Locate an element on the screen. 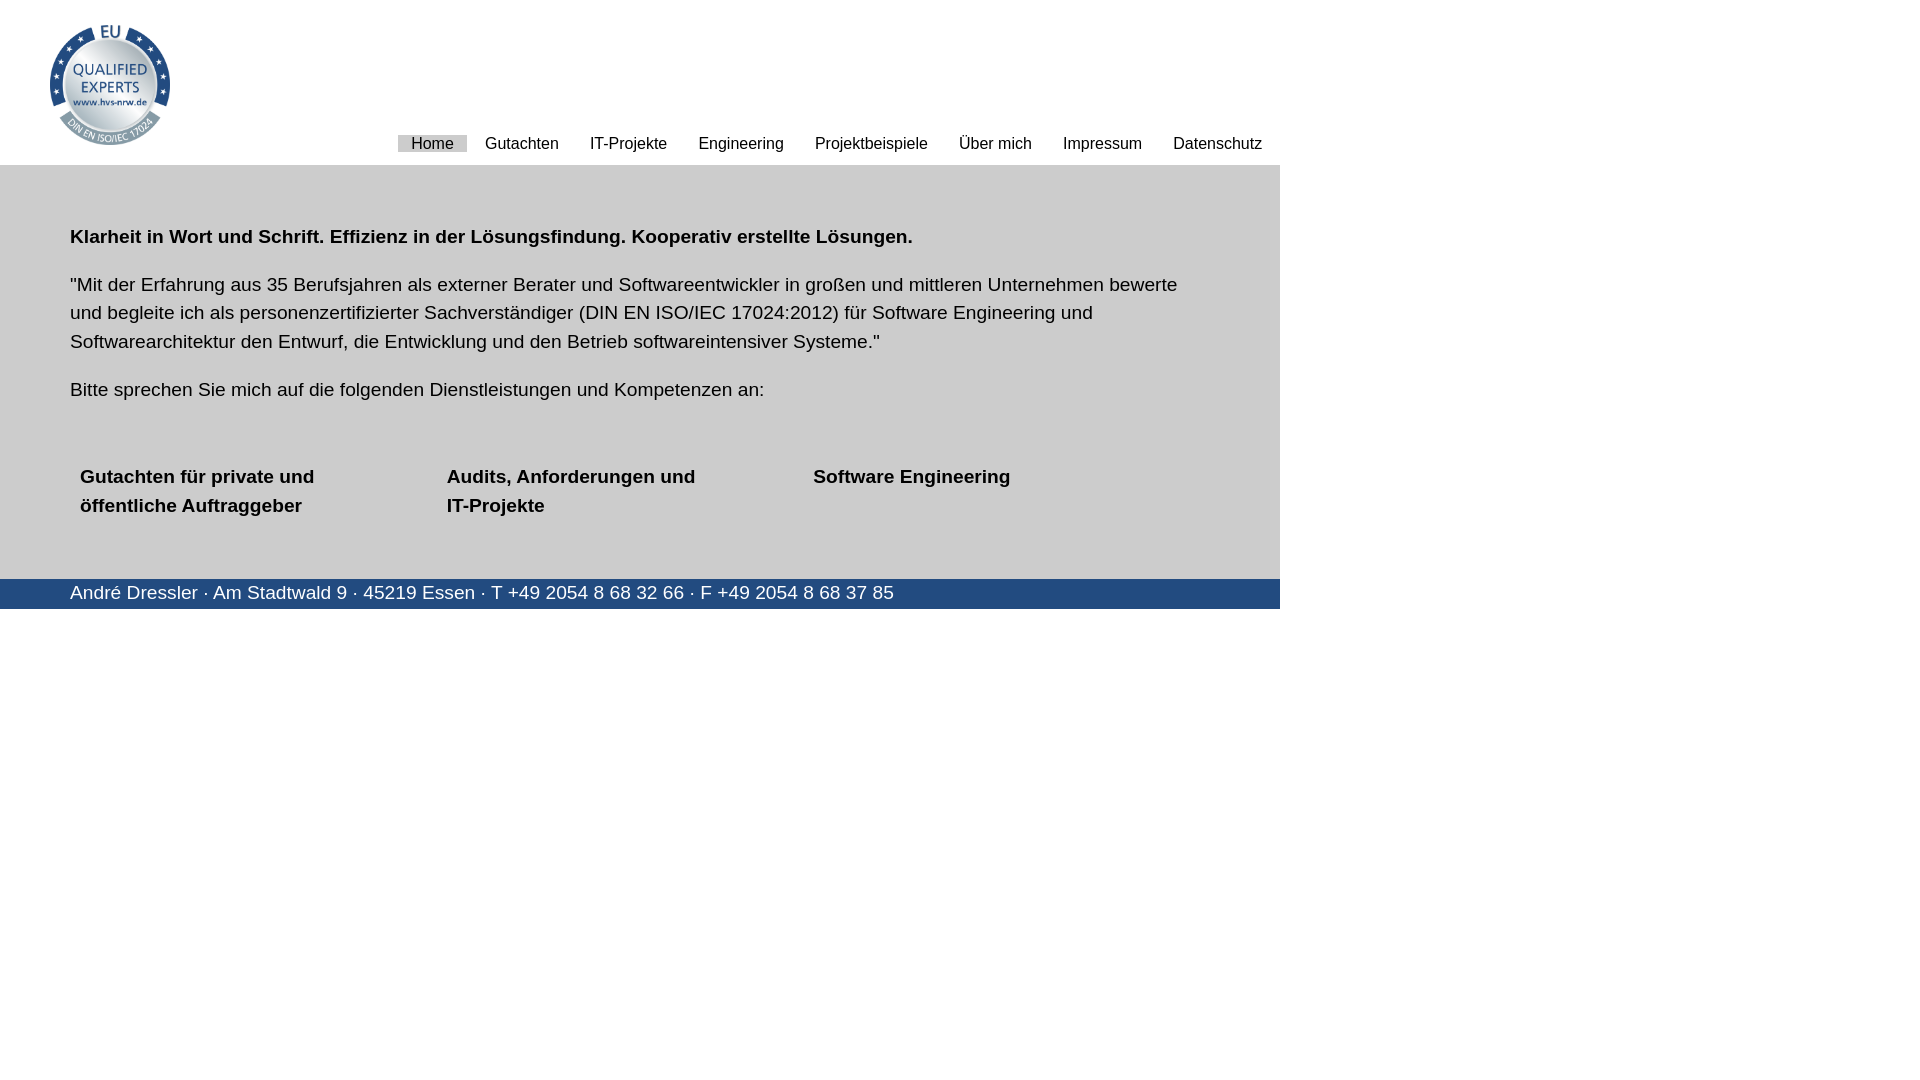 The image size is (1920, 1080).    Gutachten    is located at coordinates (522, 144).